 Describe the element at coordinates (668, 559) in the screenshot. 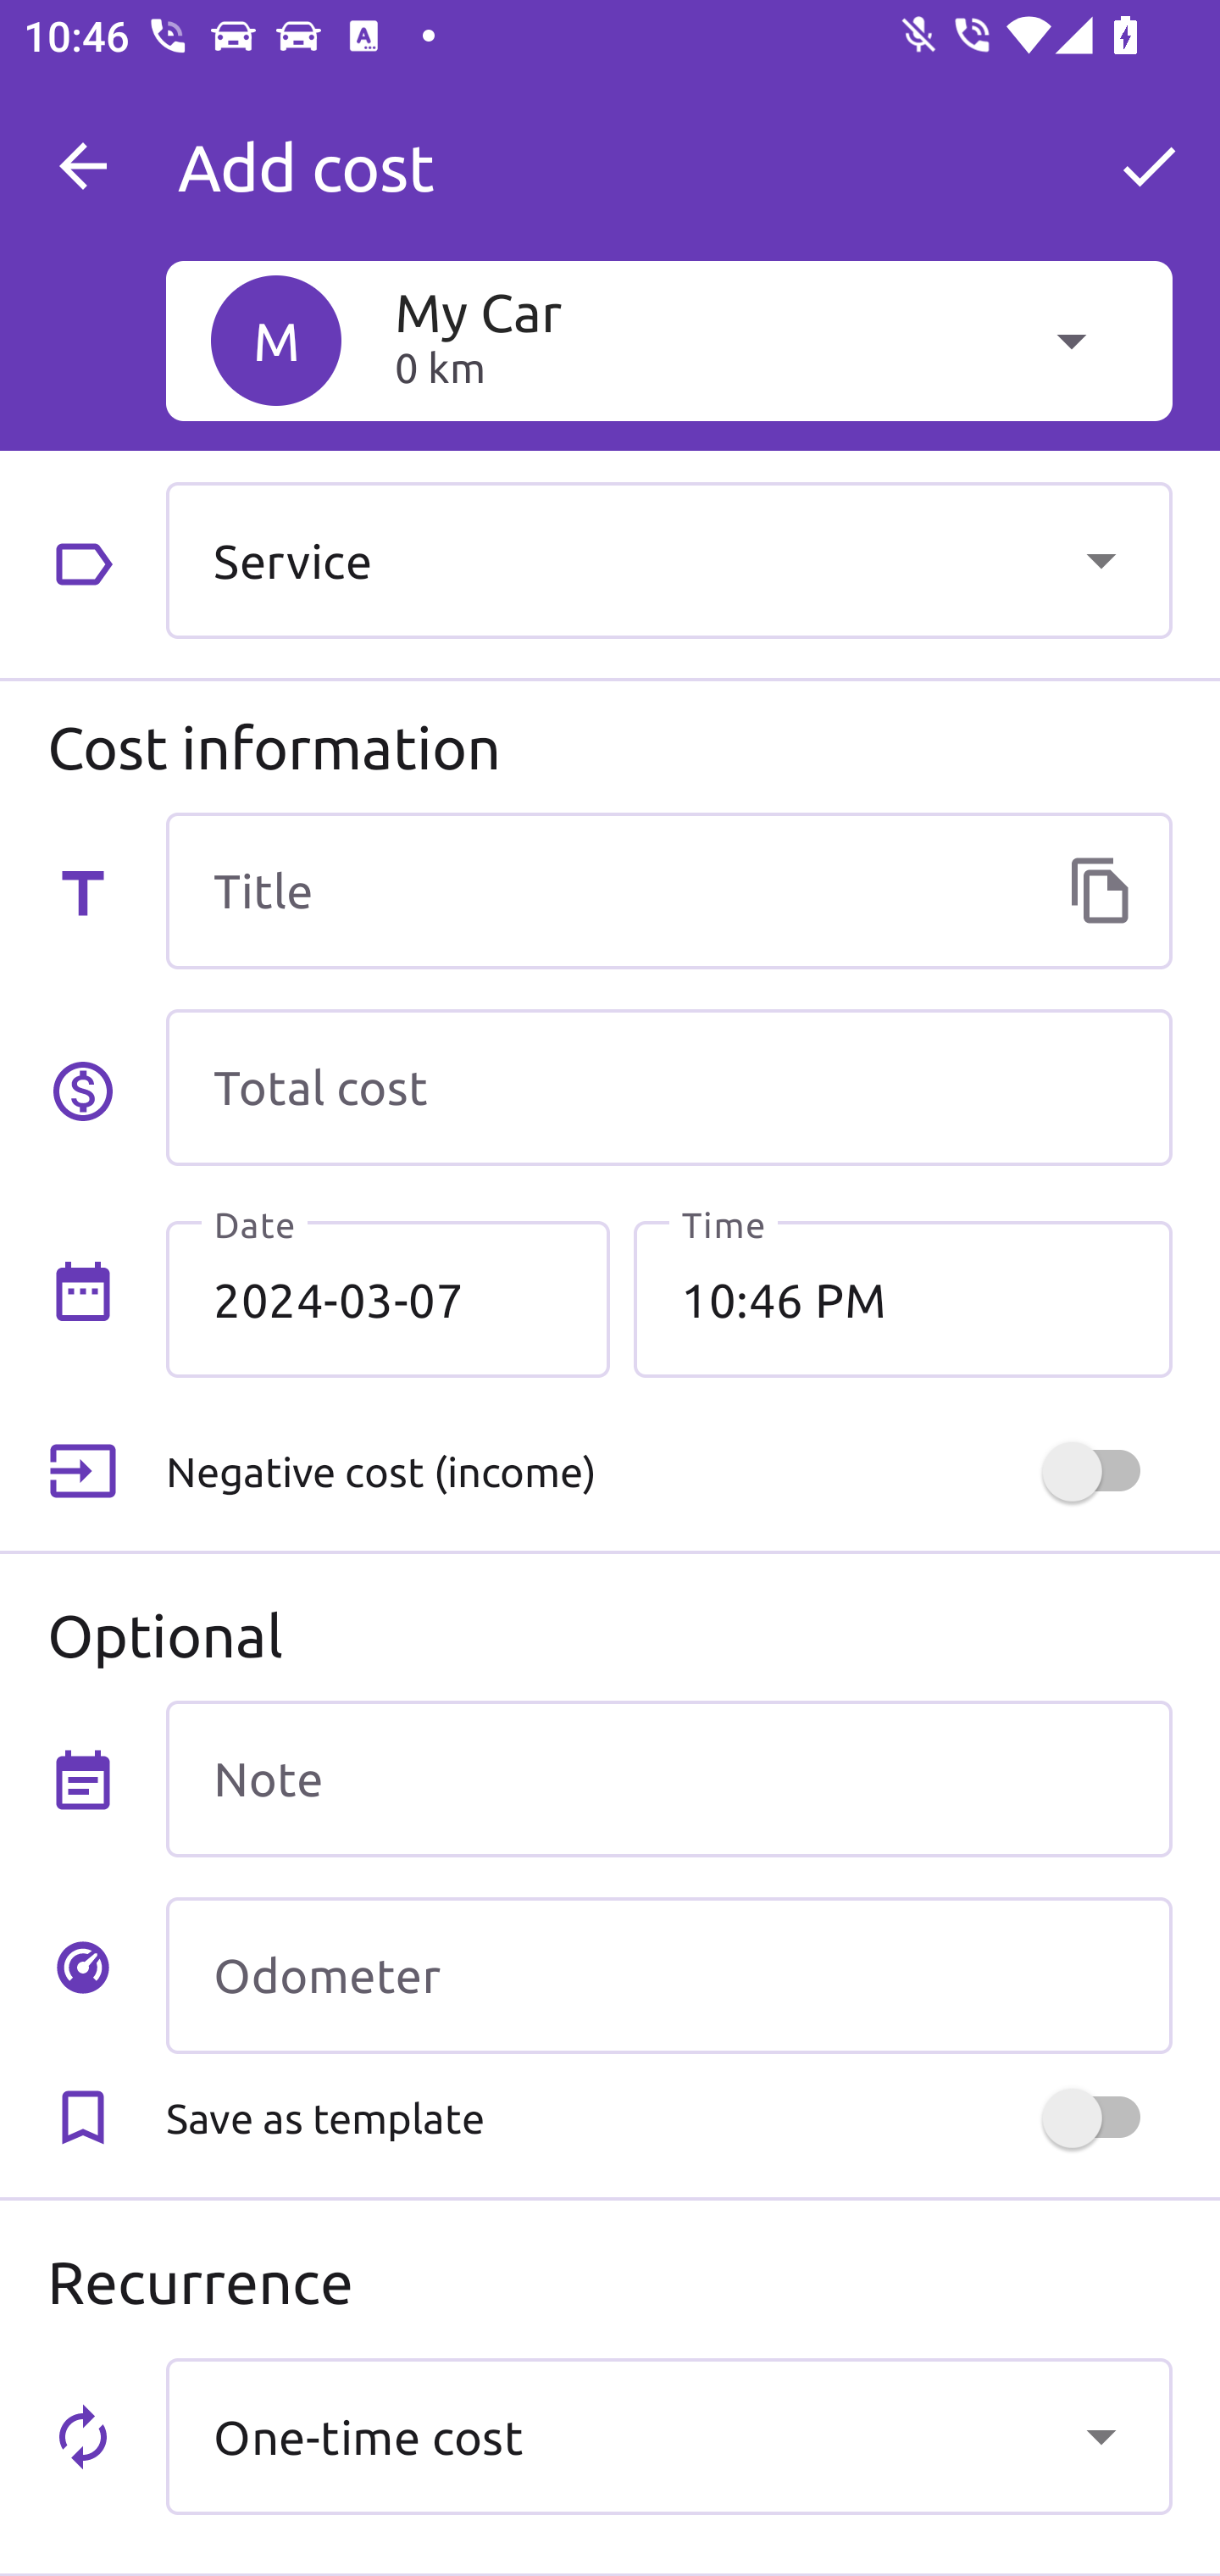

I see `Service` at that location.